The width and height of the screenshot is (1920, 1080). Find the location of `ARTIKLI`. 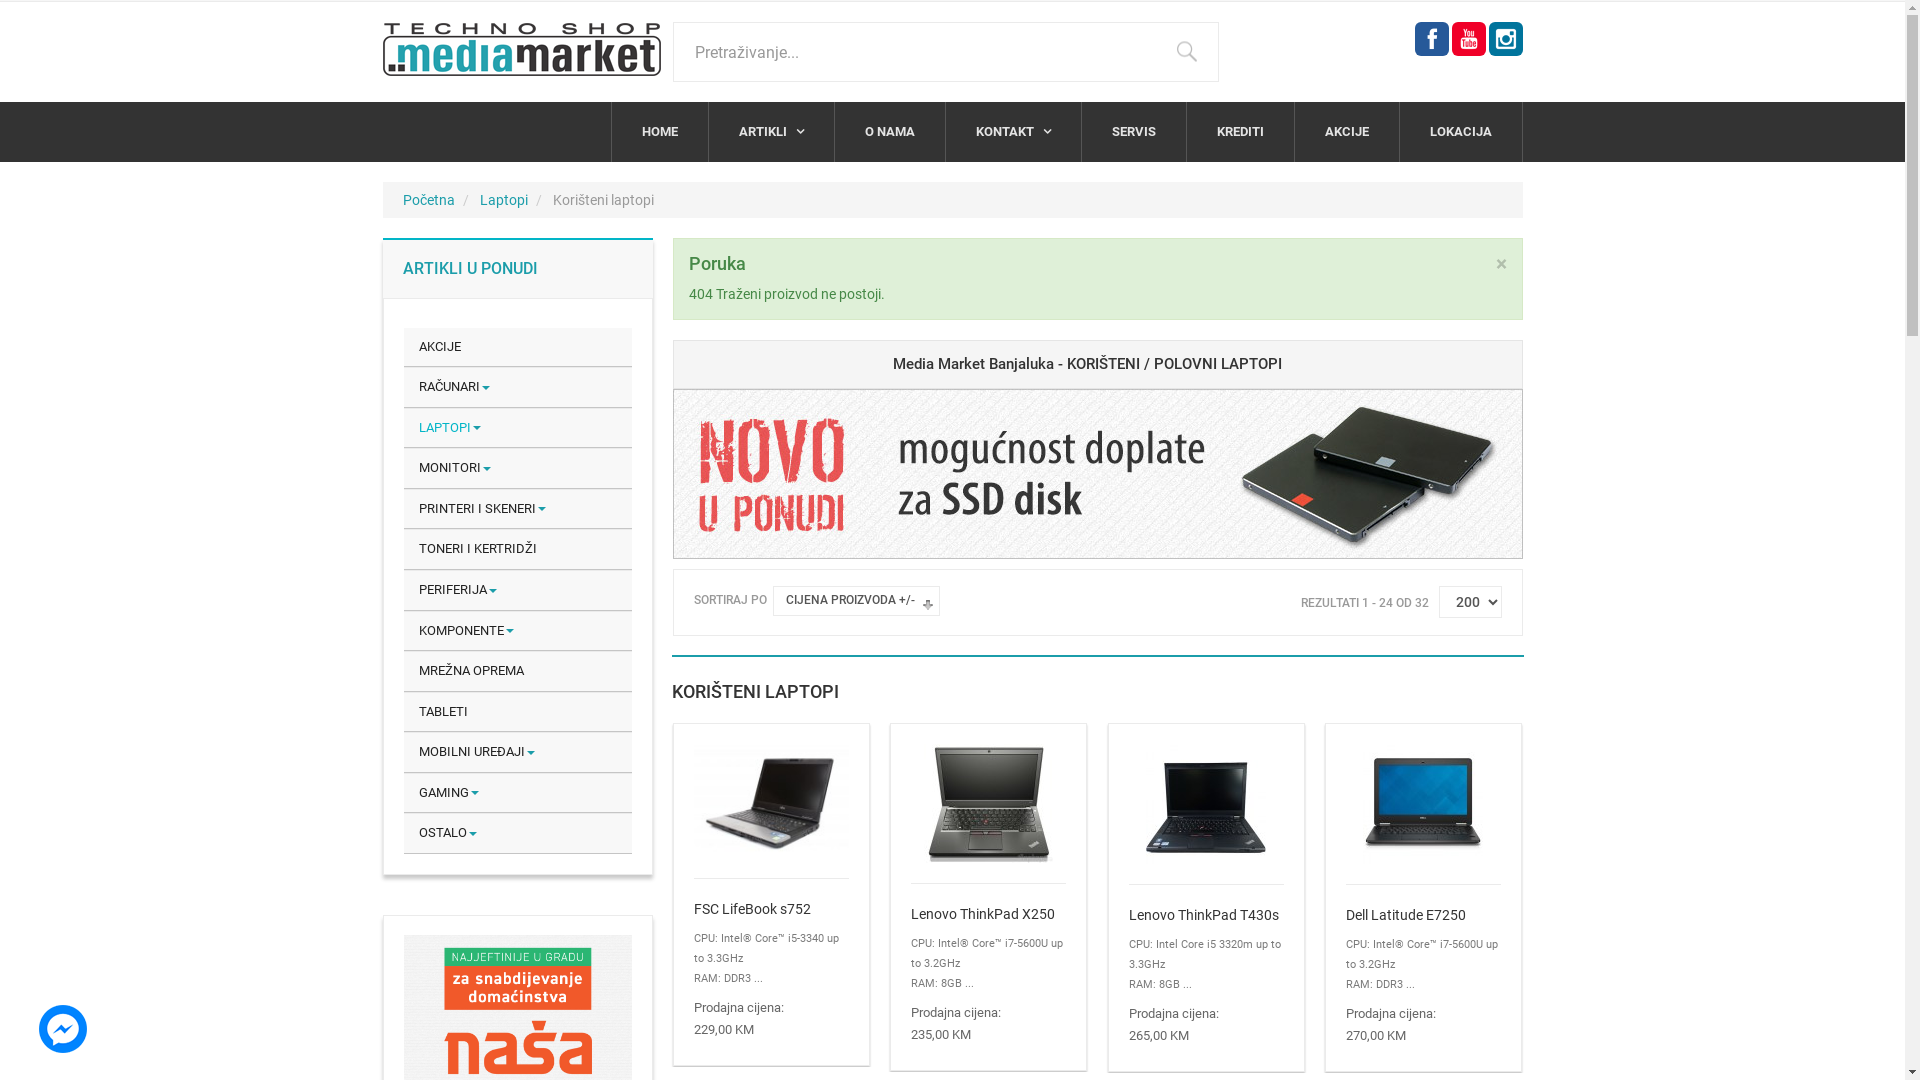

ARTIKLI is located at coordinates (770, 132).